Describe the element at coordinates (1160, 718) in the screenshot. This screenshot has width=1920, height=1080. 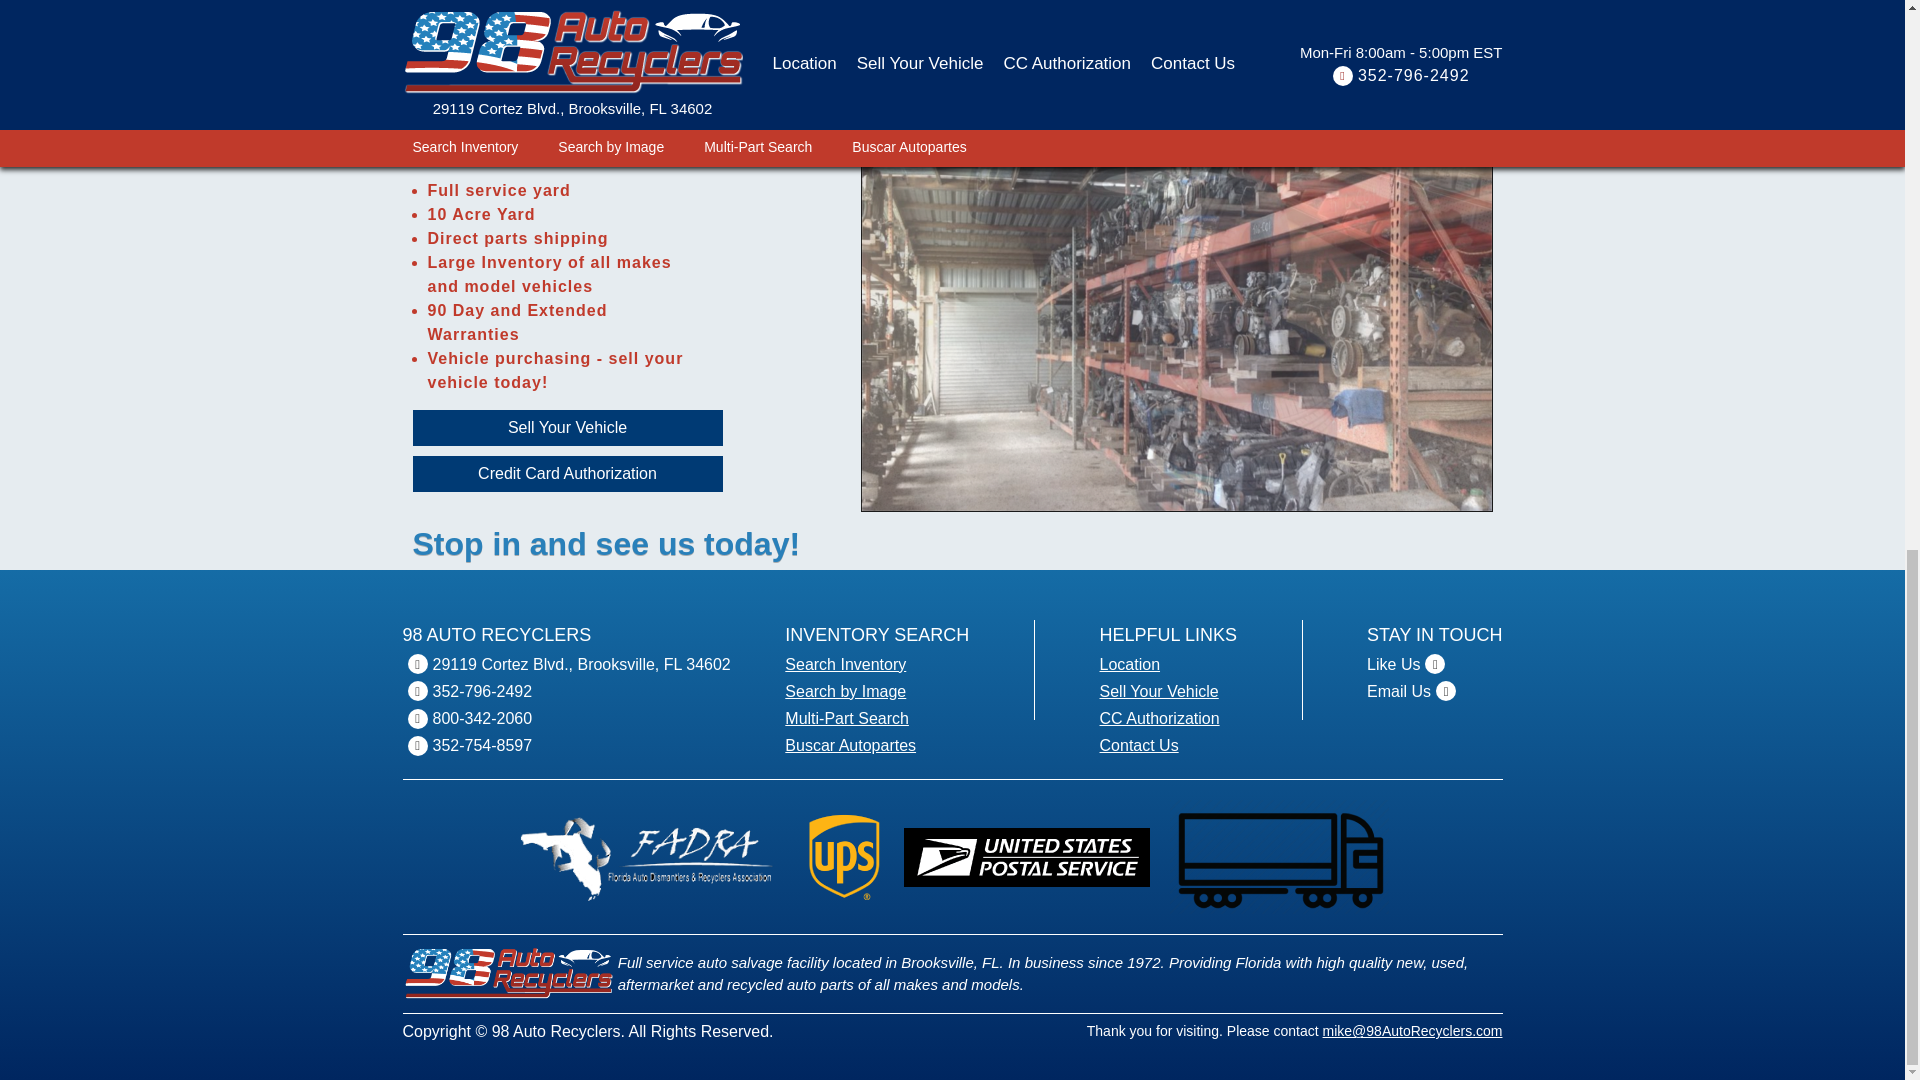
I see `CC Authorization` at that location.